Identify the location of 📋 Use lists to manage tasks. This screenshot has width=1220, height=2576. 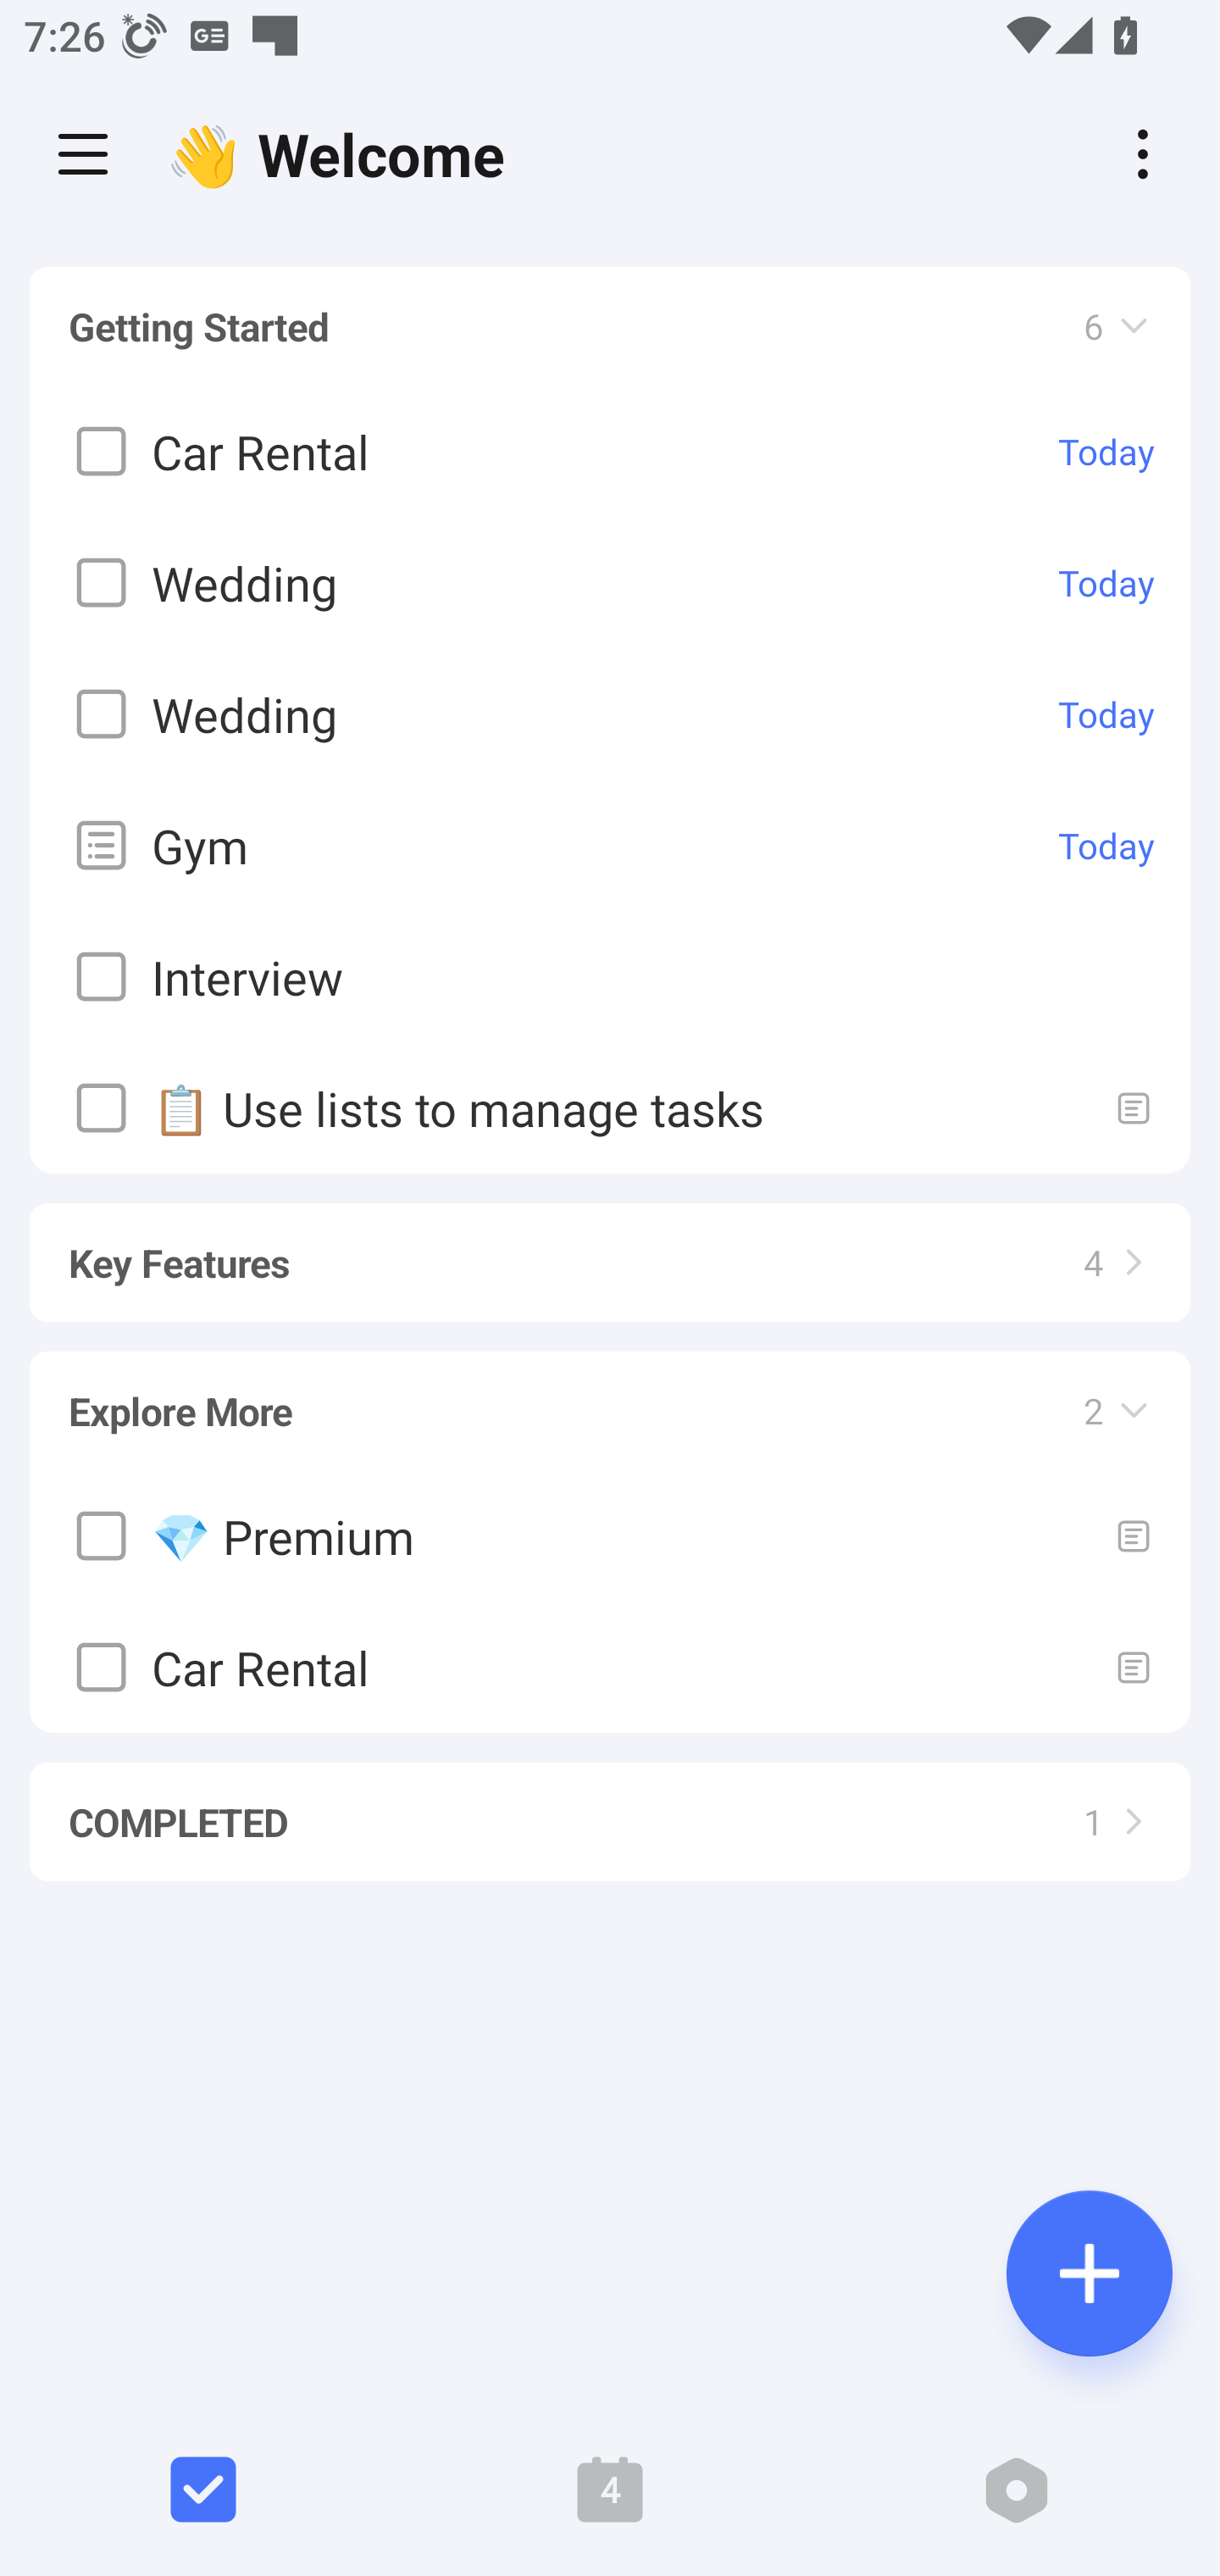
(610, 1108).